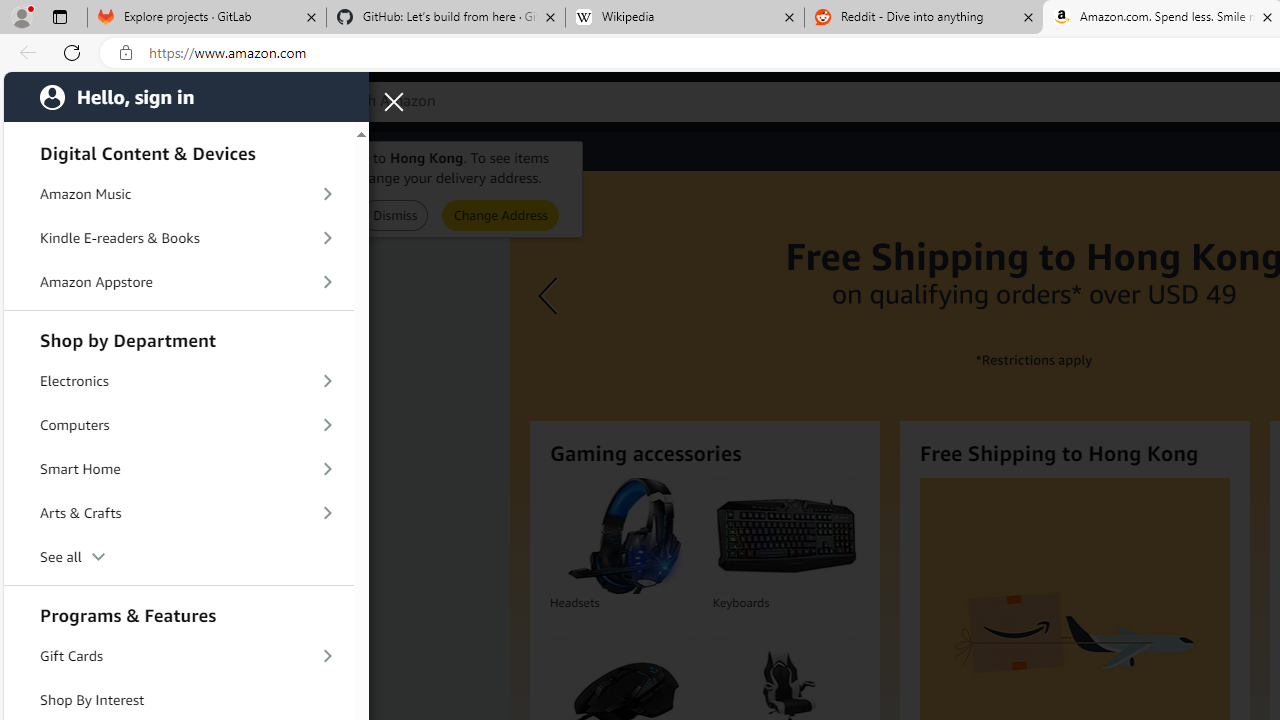 This screenshot has width=1280, height=720. I want to click on Computers, so click(178, 425).